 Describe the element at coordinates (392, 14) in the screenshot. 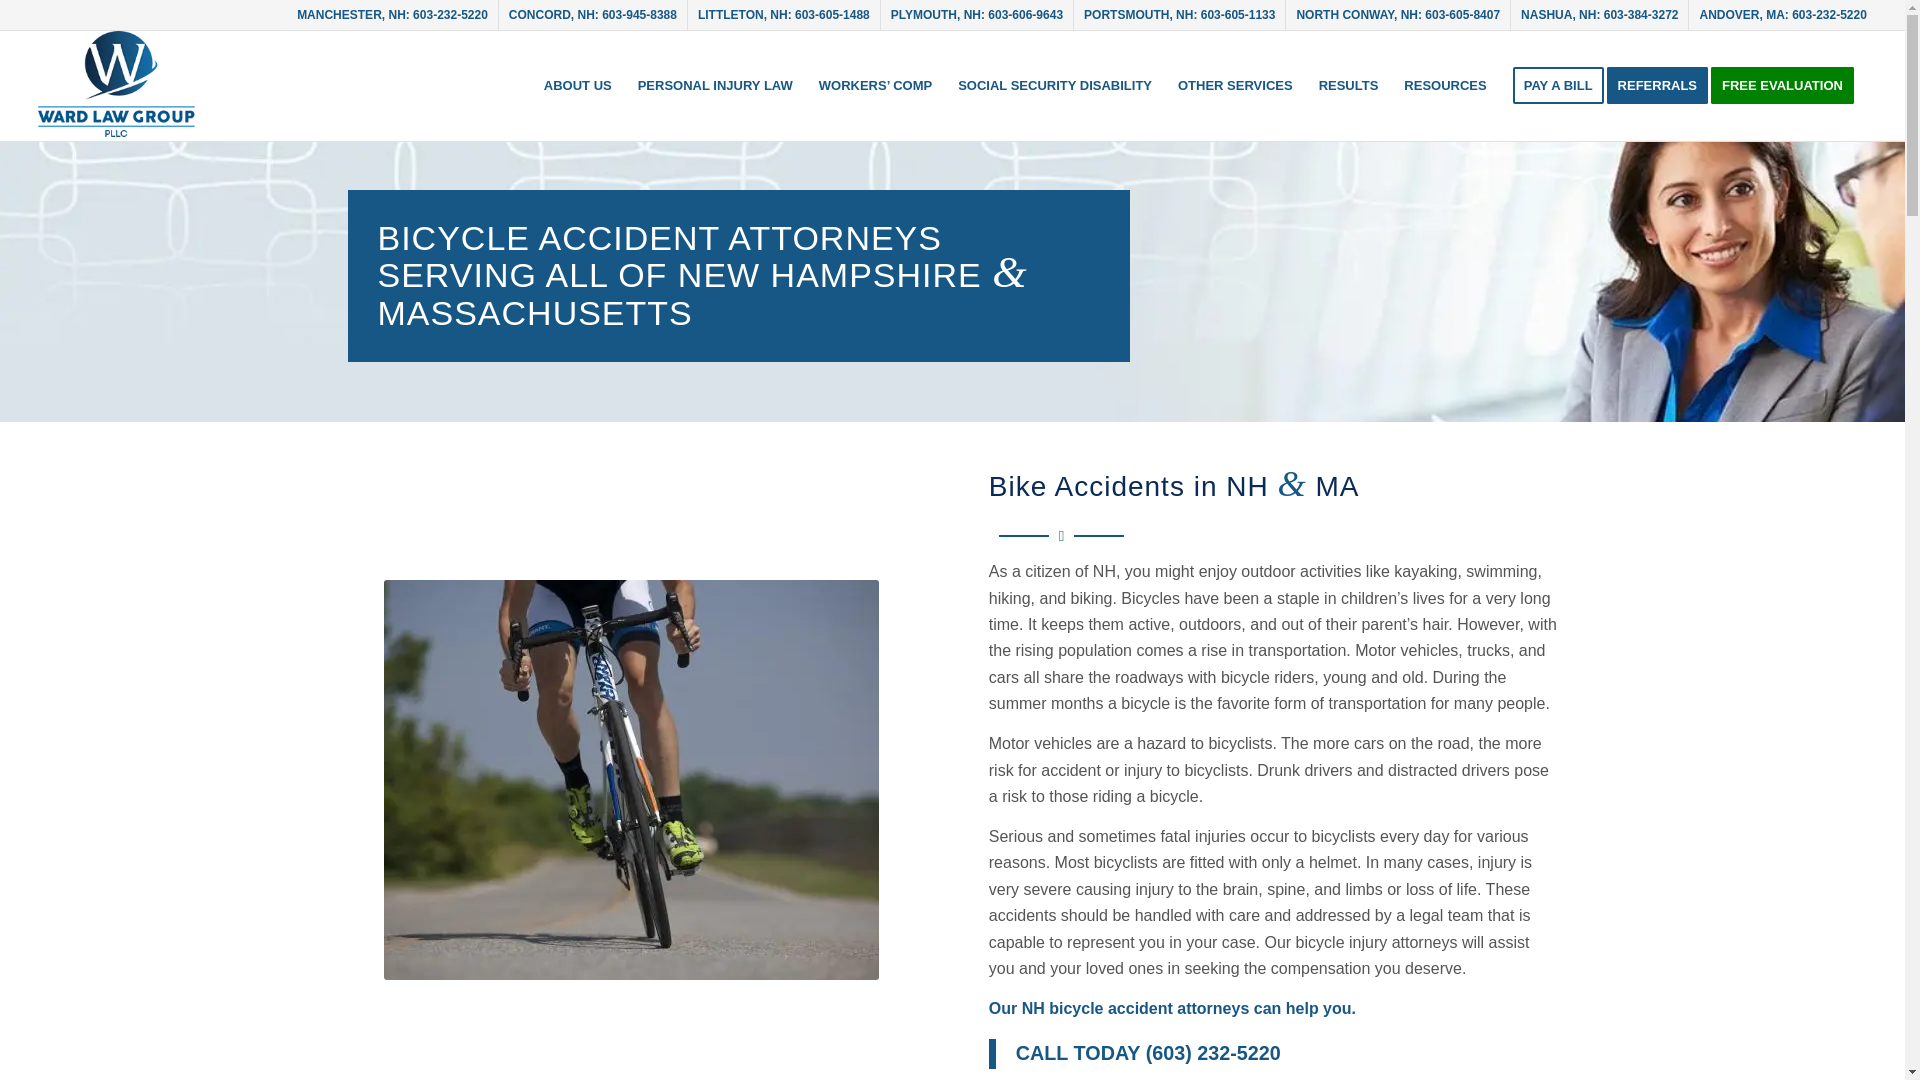

I see `MANCHESTER, NH: 603-232-5220` at that location.